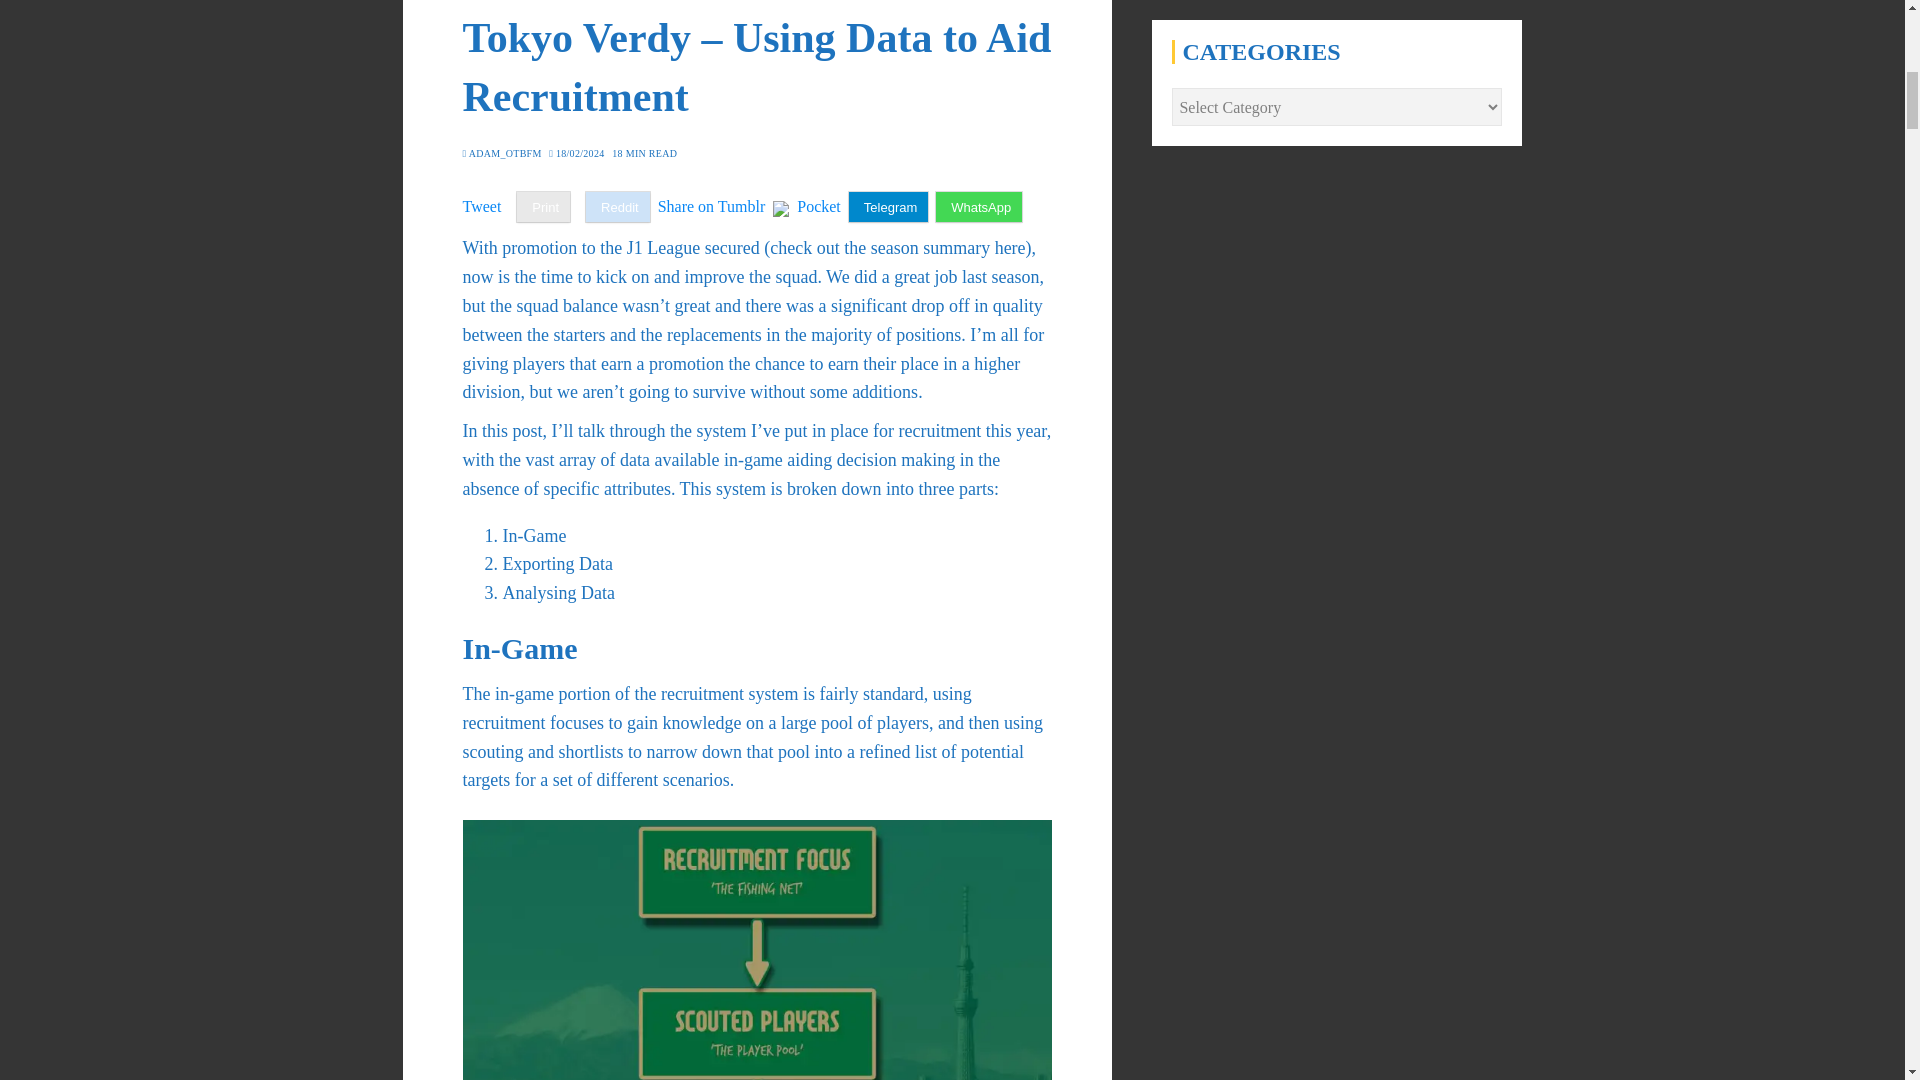  What do you see at coordinates (888, 207) in the screenshot?
I see `Telegram` at bounding box center [888, 207].